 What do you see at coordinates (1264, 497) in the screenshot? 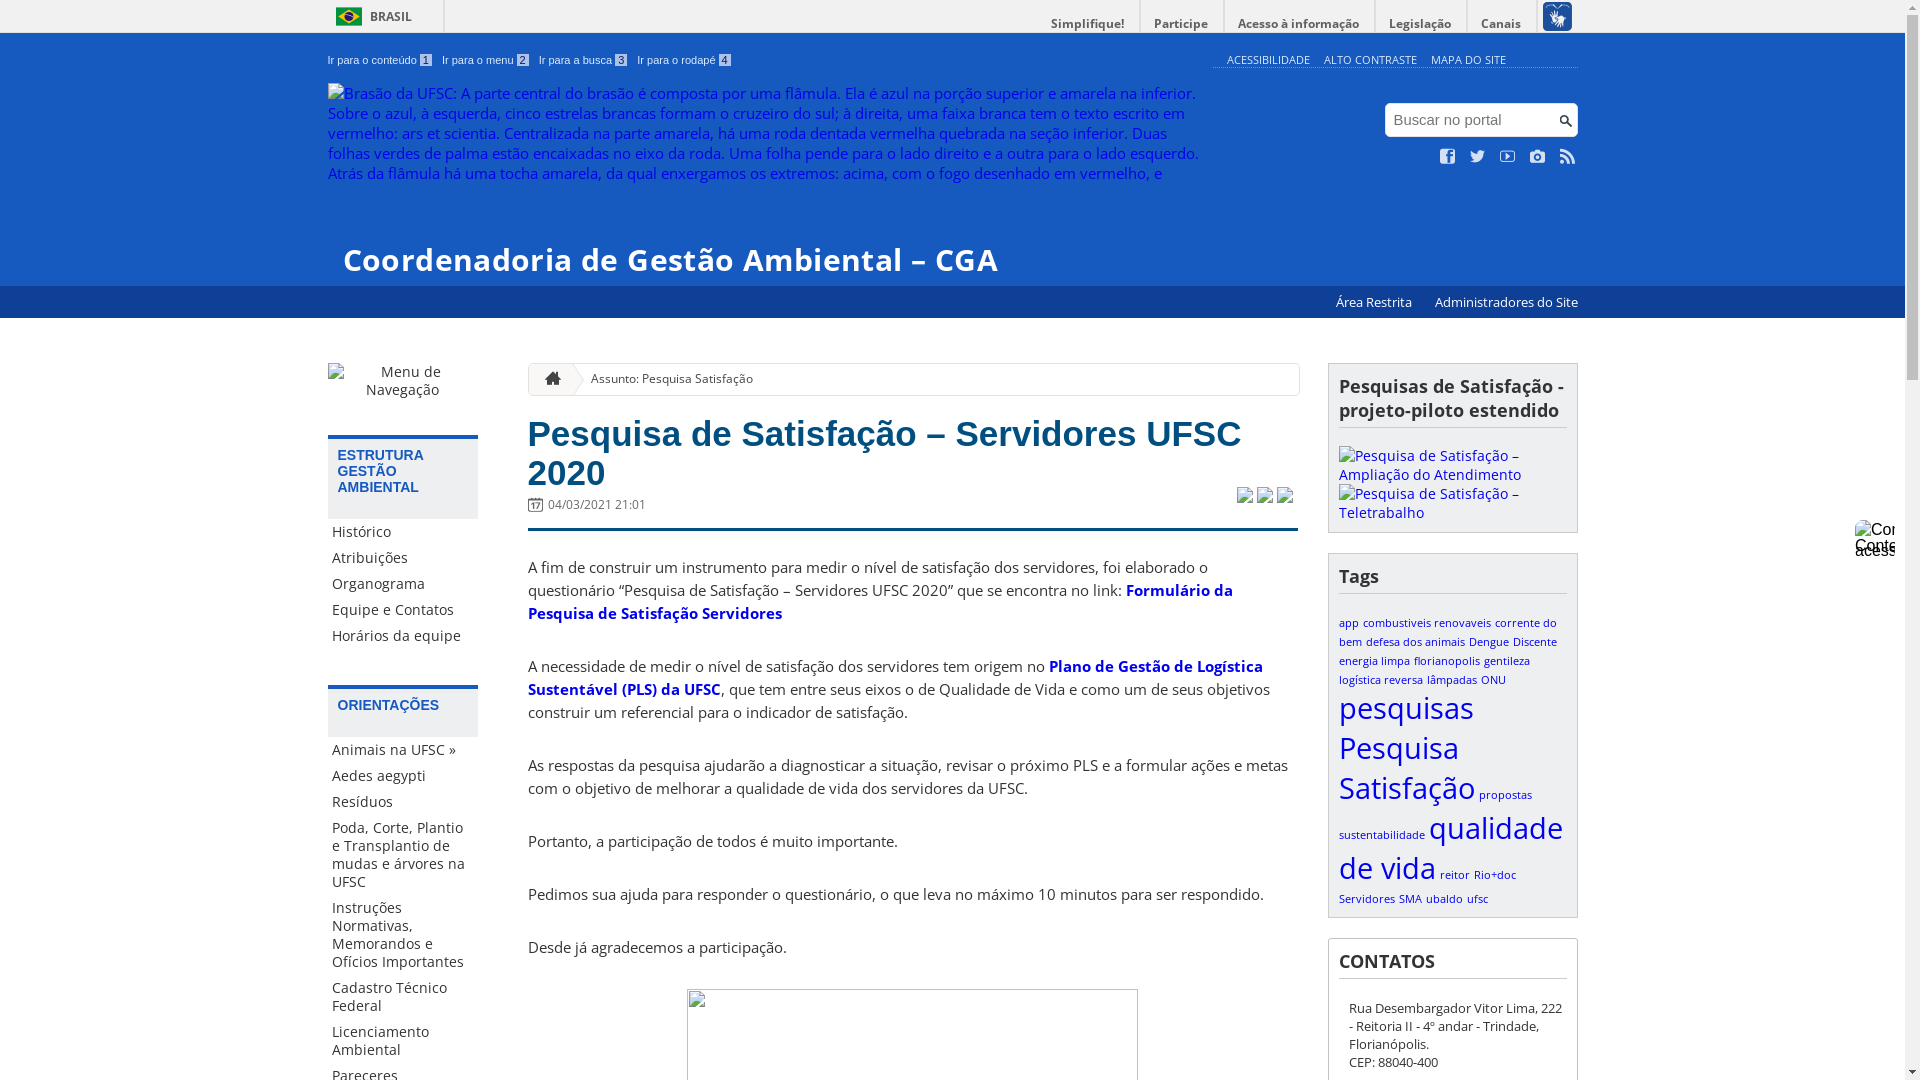
I see `Compartilhar no Facebook` at bounding box center [1264, 497].